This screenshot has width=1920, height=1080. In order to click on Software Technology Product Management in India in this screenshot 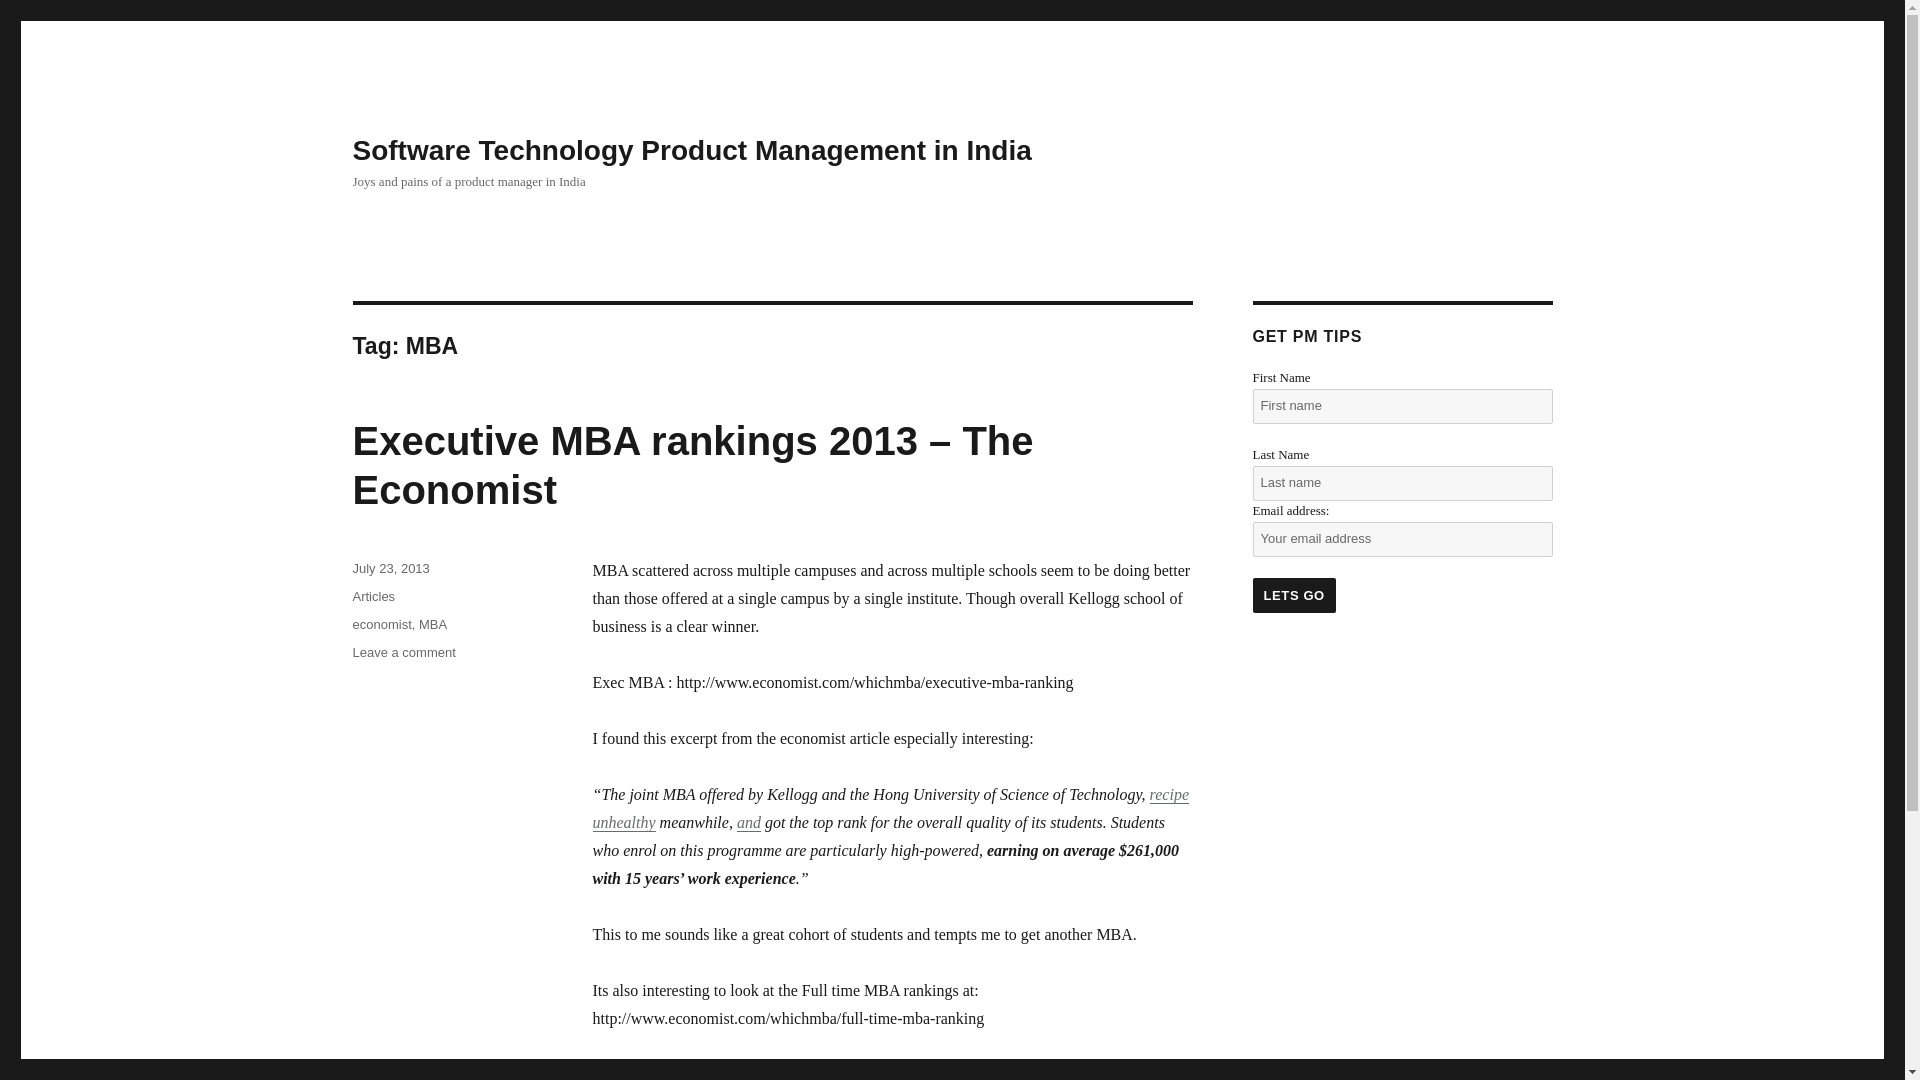, I will do `click(691, 150)`.